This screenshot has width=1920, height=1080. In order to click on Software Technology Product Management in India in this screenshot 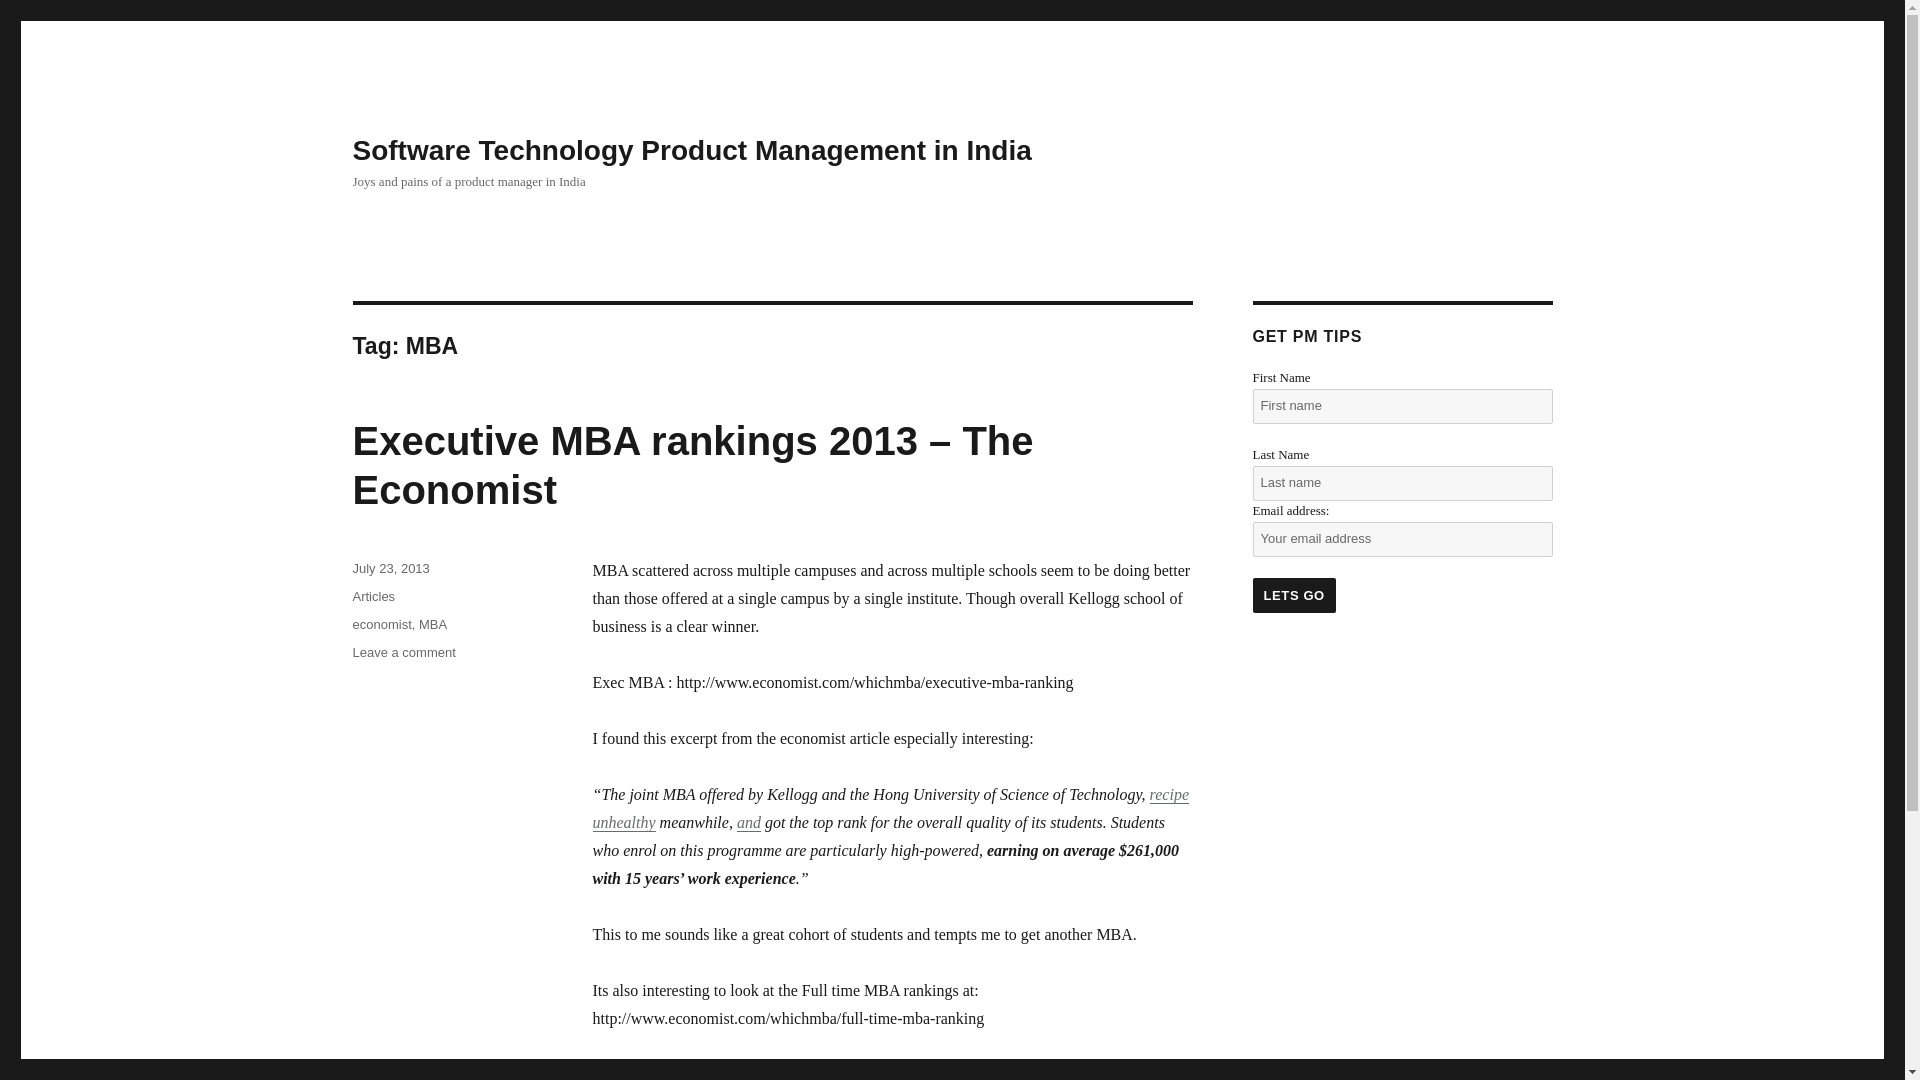, I will do `click(691, 150)`.